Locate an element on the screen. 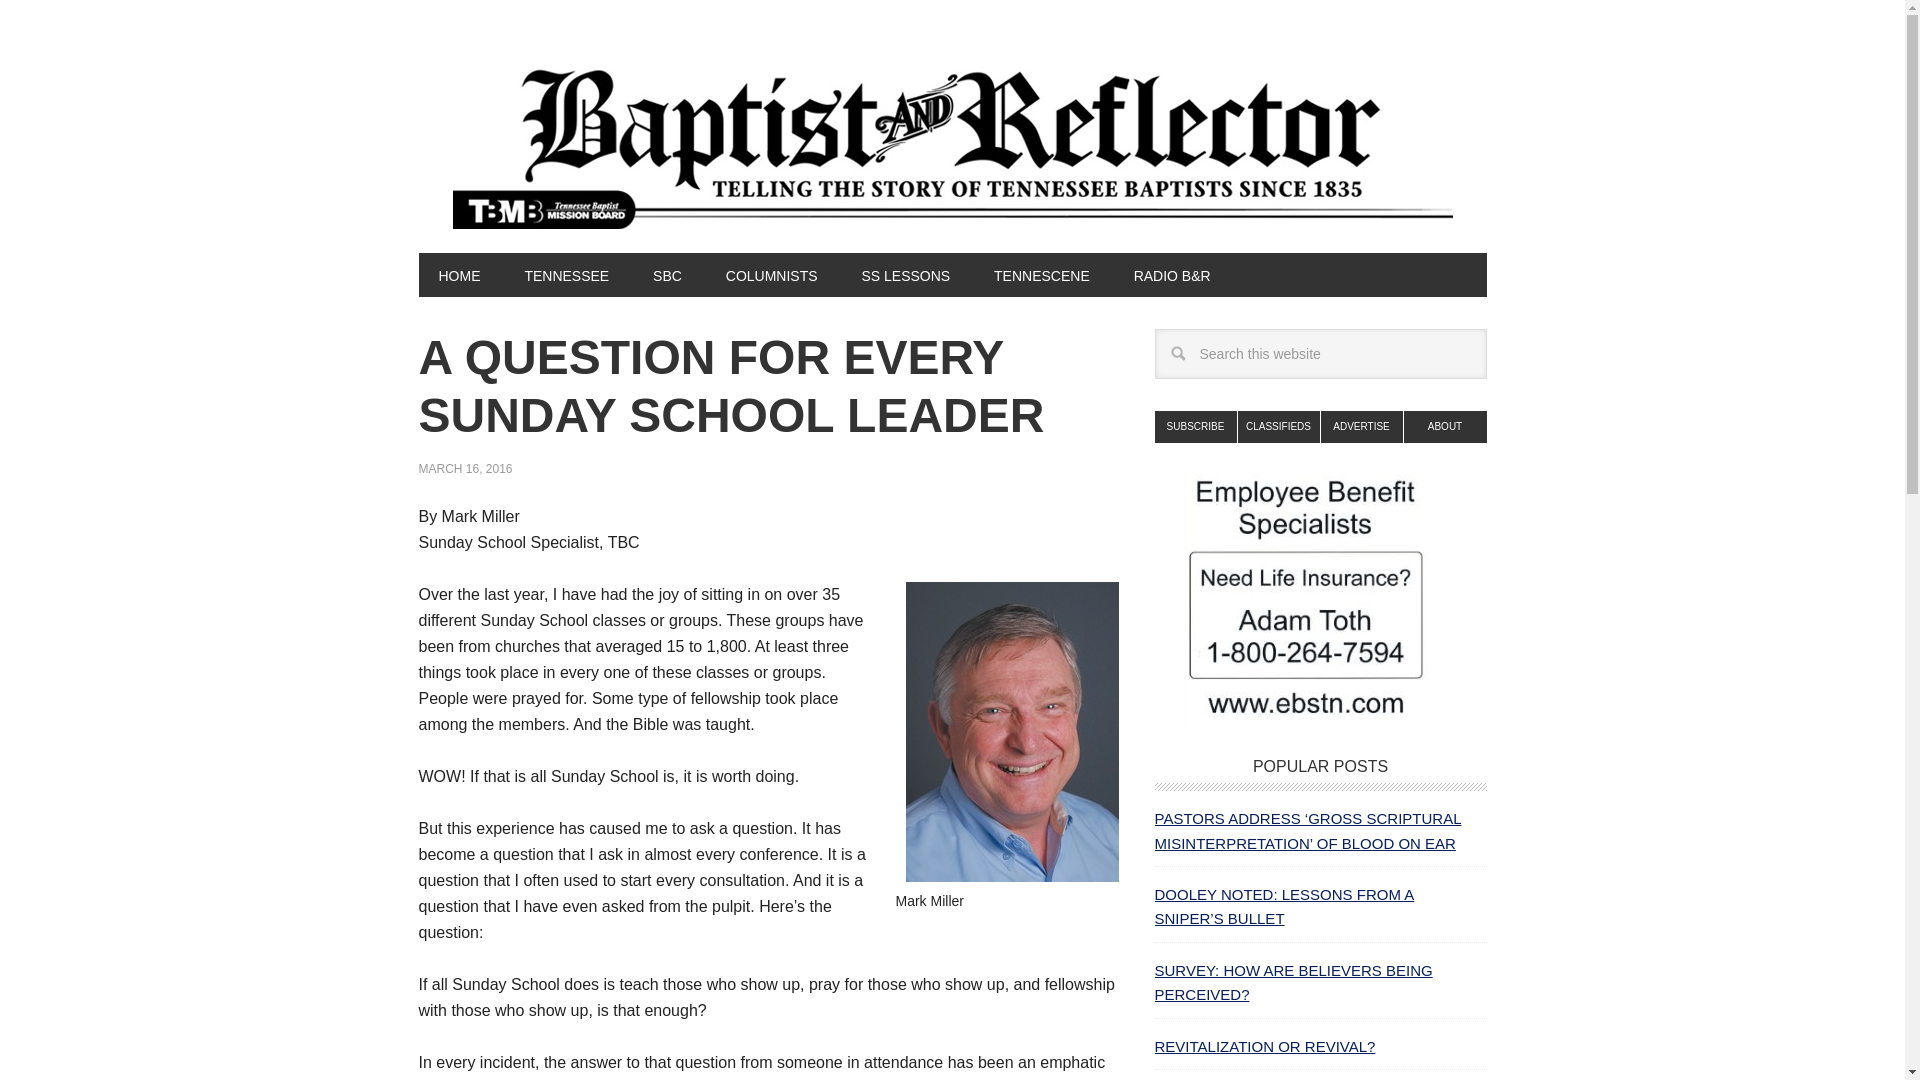 This screenshot has width=1920, height=1080. ADVERTISE is located at coordinates (1362, 426).